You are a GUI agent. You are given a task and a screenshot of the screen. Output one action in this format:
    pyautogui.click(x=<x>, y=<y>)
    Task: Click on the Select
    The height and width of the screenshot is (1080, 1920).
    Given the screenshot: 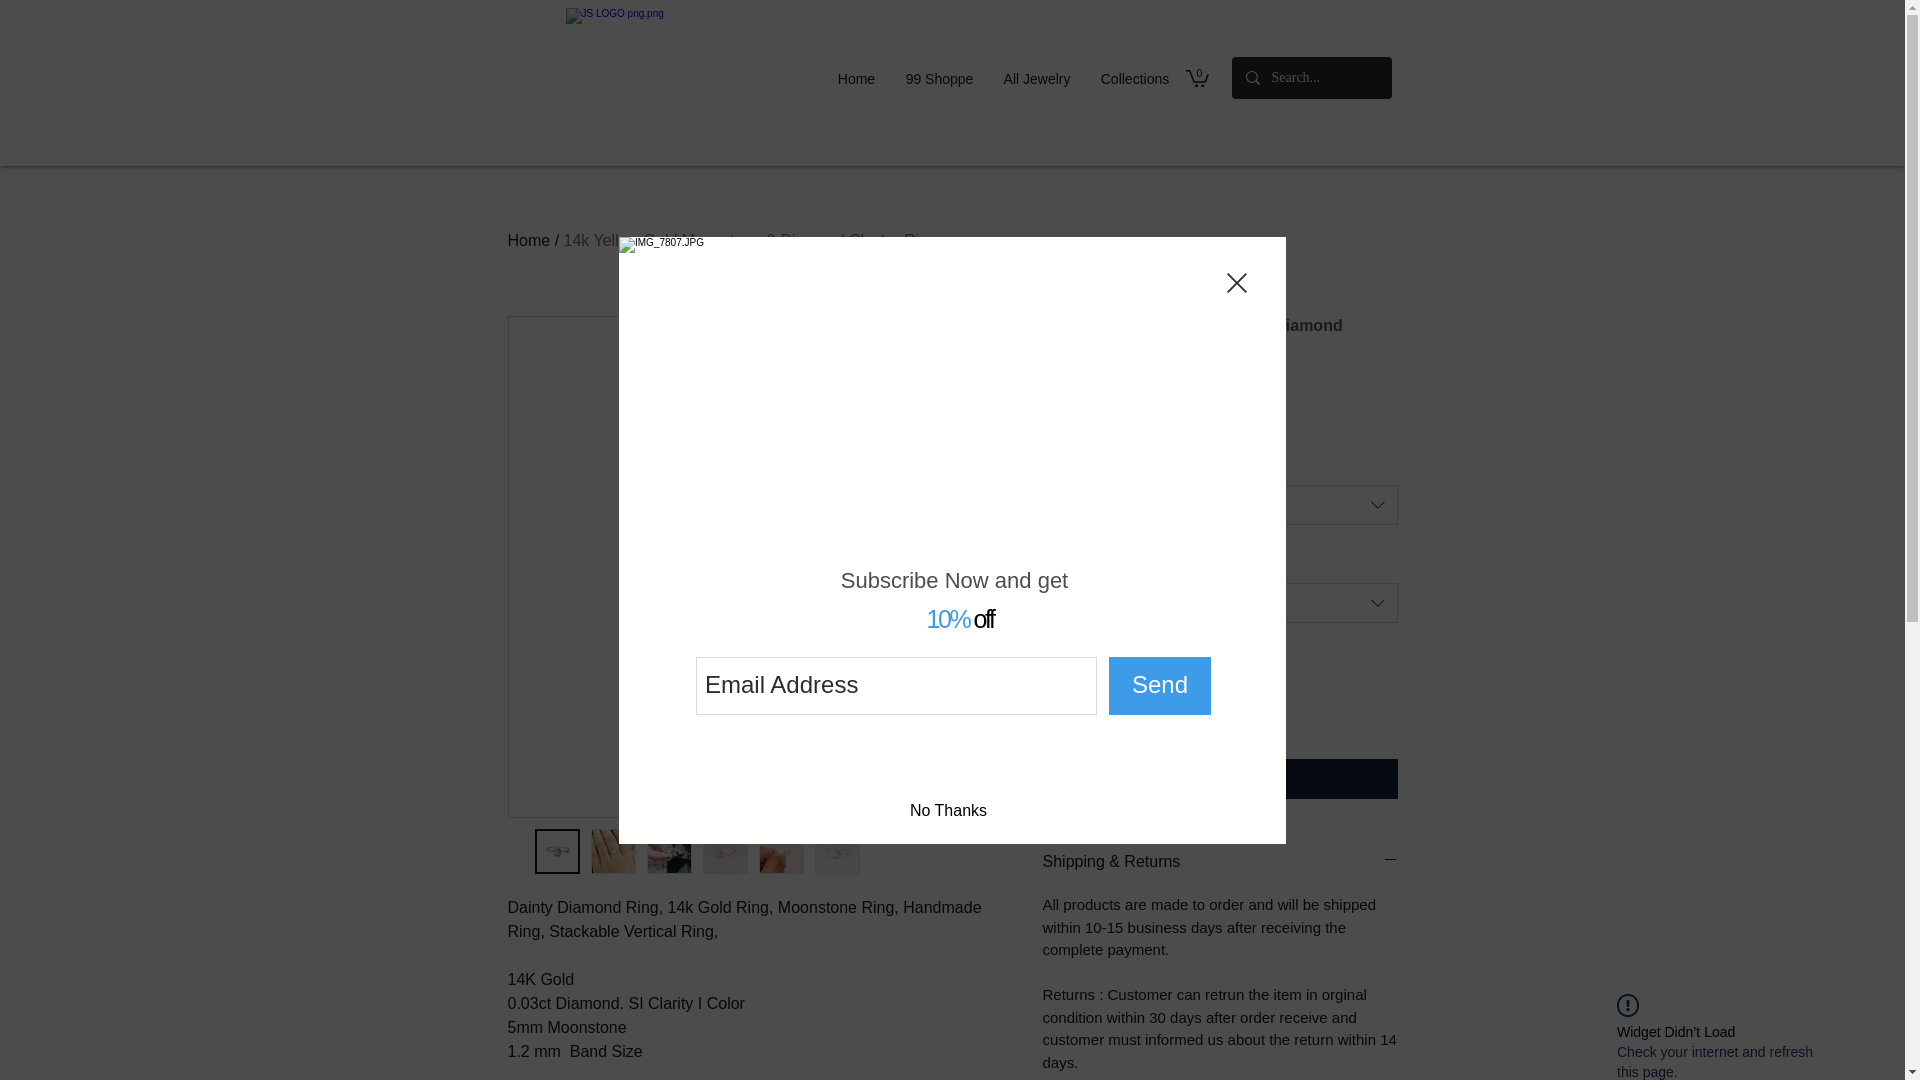 What is the action you would take?
    pyautogui.click(x=1220, y=504)
    